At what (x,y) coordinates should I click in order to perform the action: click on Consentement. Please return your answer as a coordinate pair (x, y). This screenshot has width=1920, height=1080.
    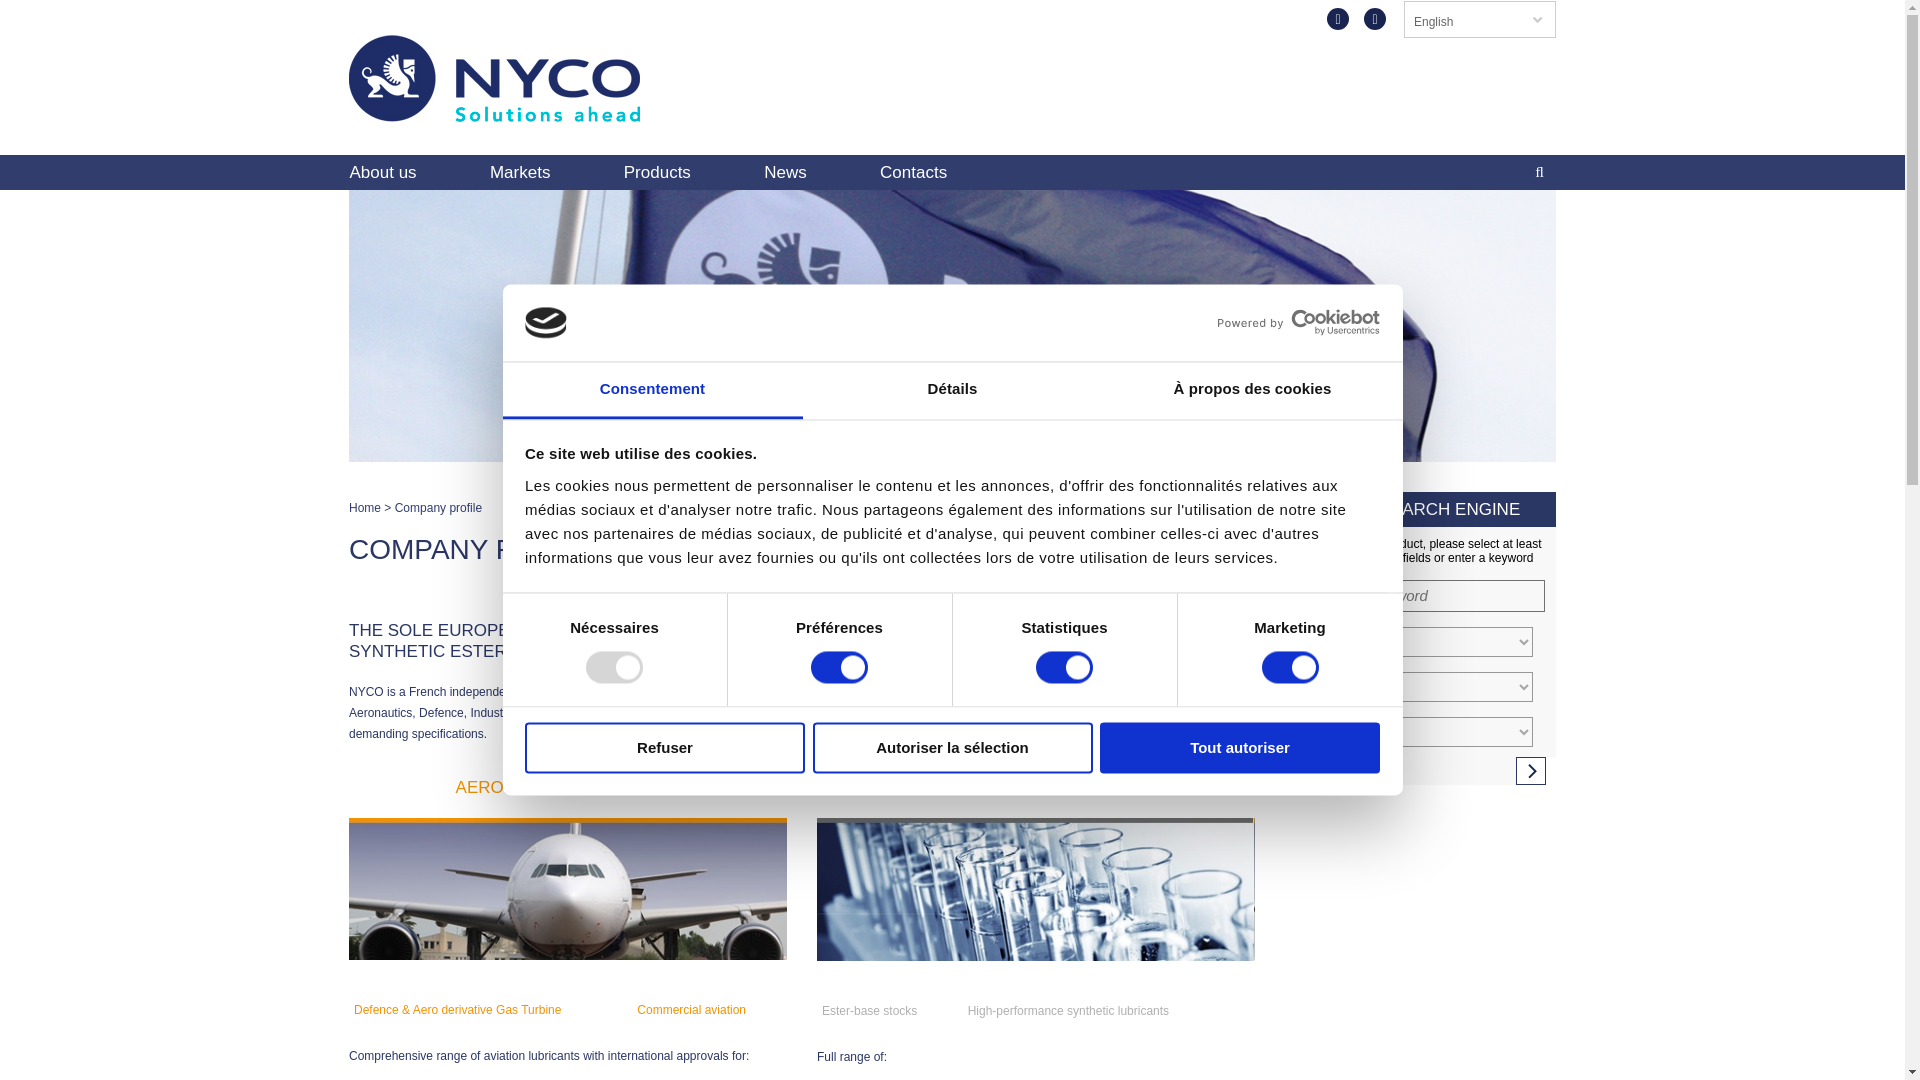
    Looking at the image, I should click on (652, 390).